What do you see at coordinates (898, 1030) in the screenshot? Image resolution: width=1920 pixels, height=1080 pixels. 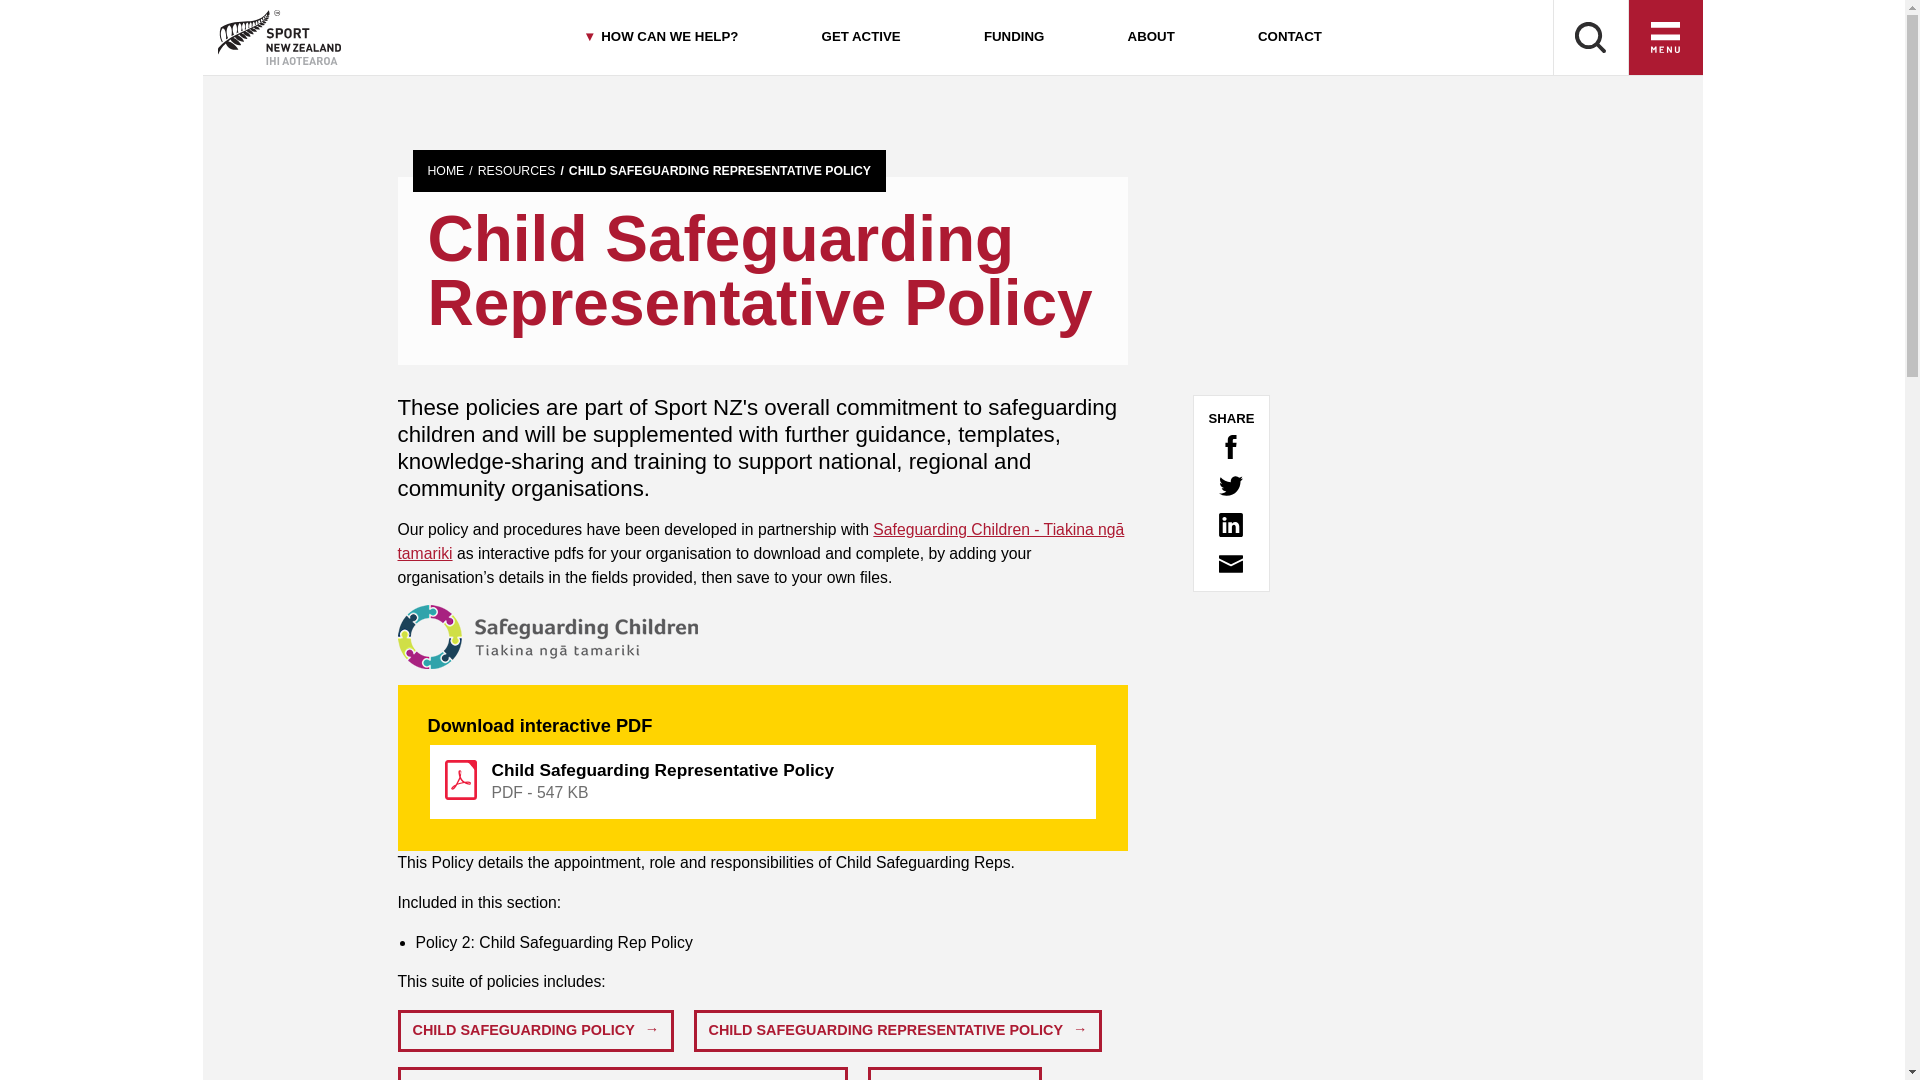 I see `Child Safeguarding Rep Policy` at bounding box center [898, 1030].